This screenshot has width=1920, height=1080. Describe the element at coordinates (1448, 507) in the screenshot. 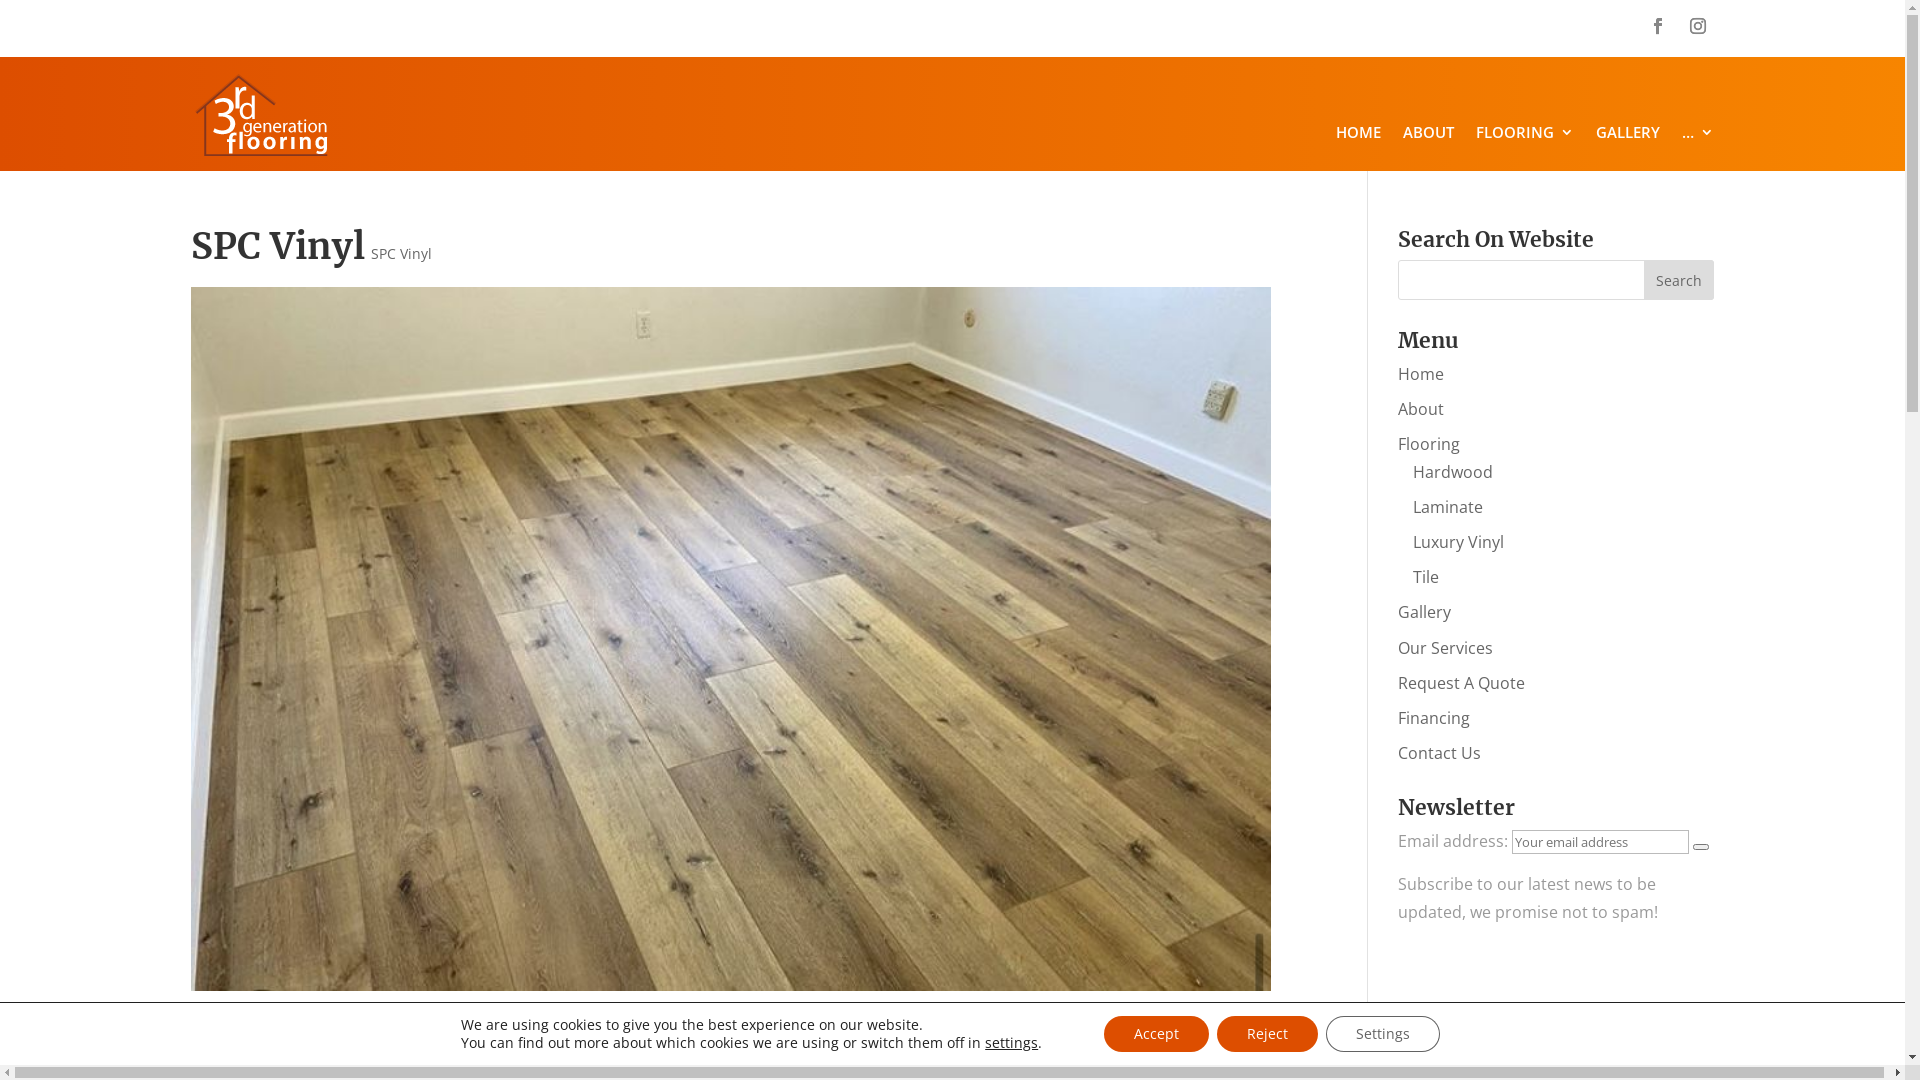

I see `Laminate` at that location.